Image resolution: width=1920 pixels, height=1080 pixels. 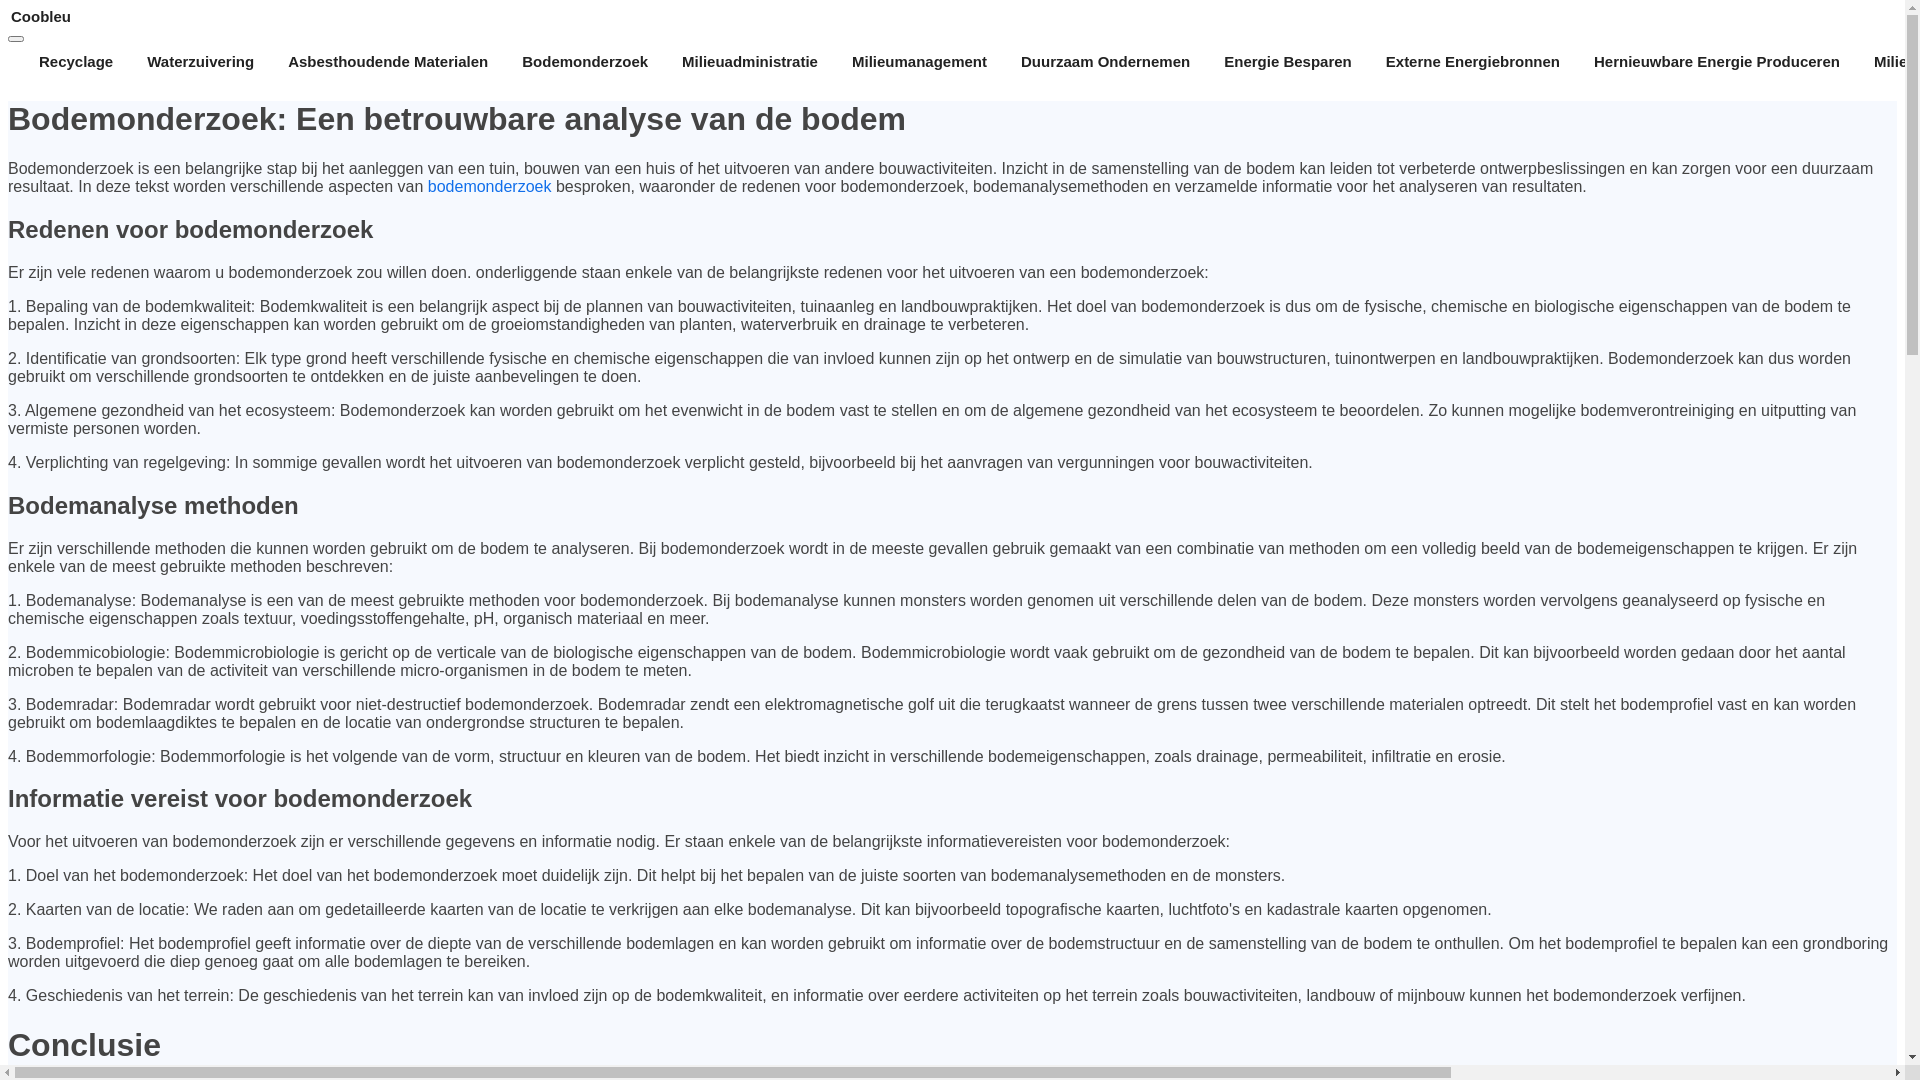 What do you see at coordinates (1473, 62) in the screenshot?
I see `Externe Energiebronnen` at bounding box center [1473, 62].